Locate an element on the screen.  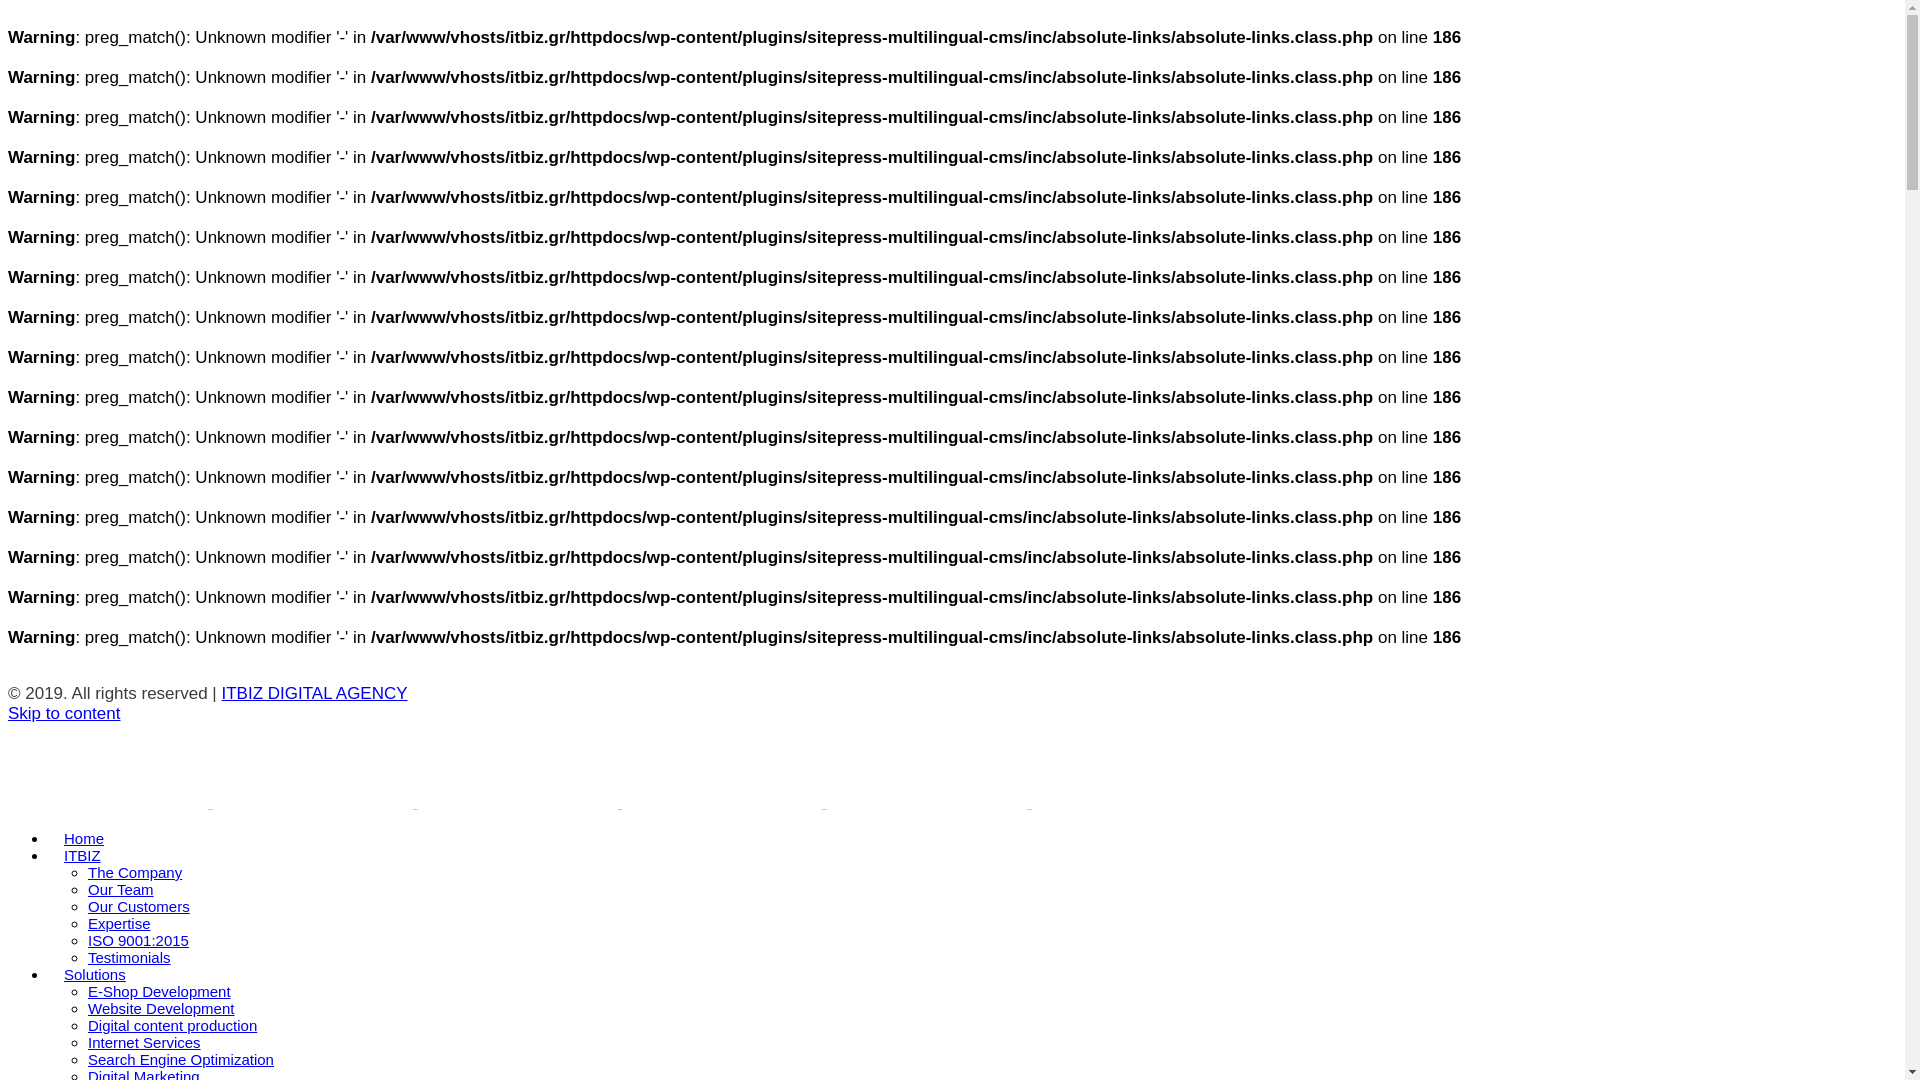
ISO 9001:2015 is located at coordinates (138, 940).